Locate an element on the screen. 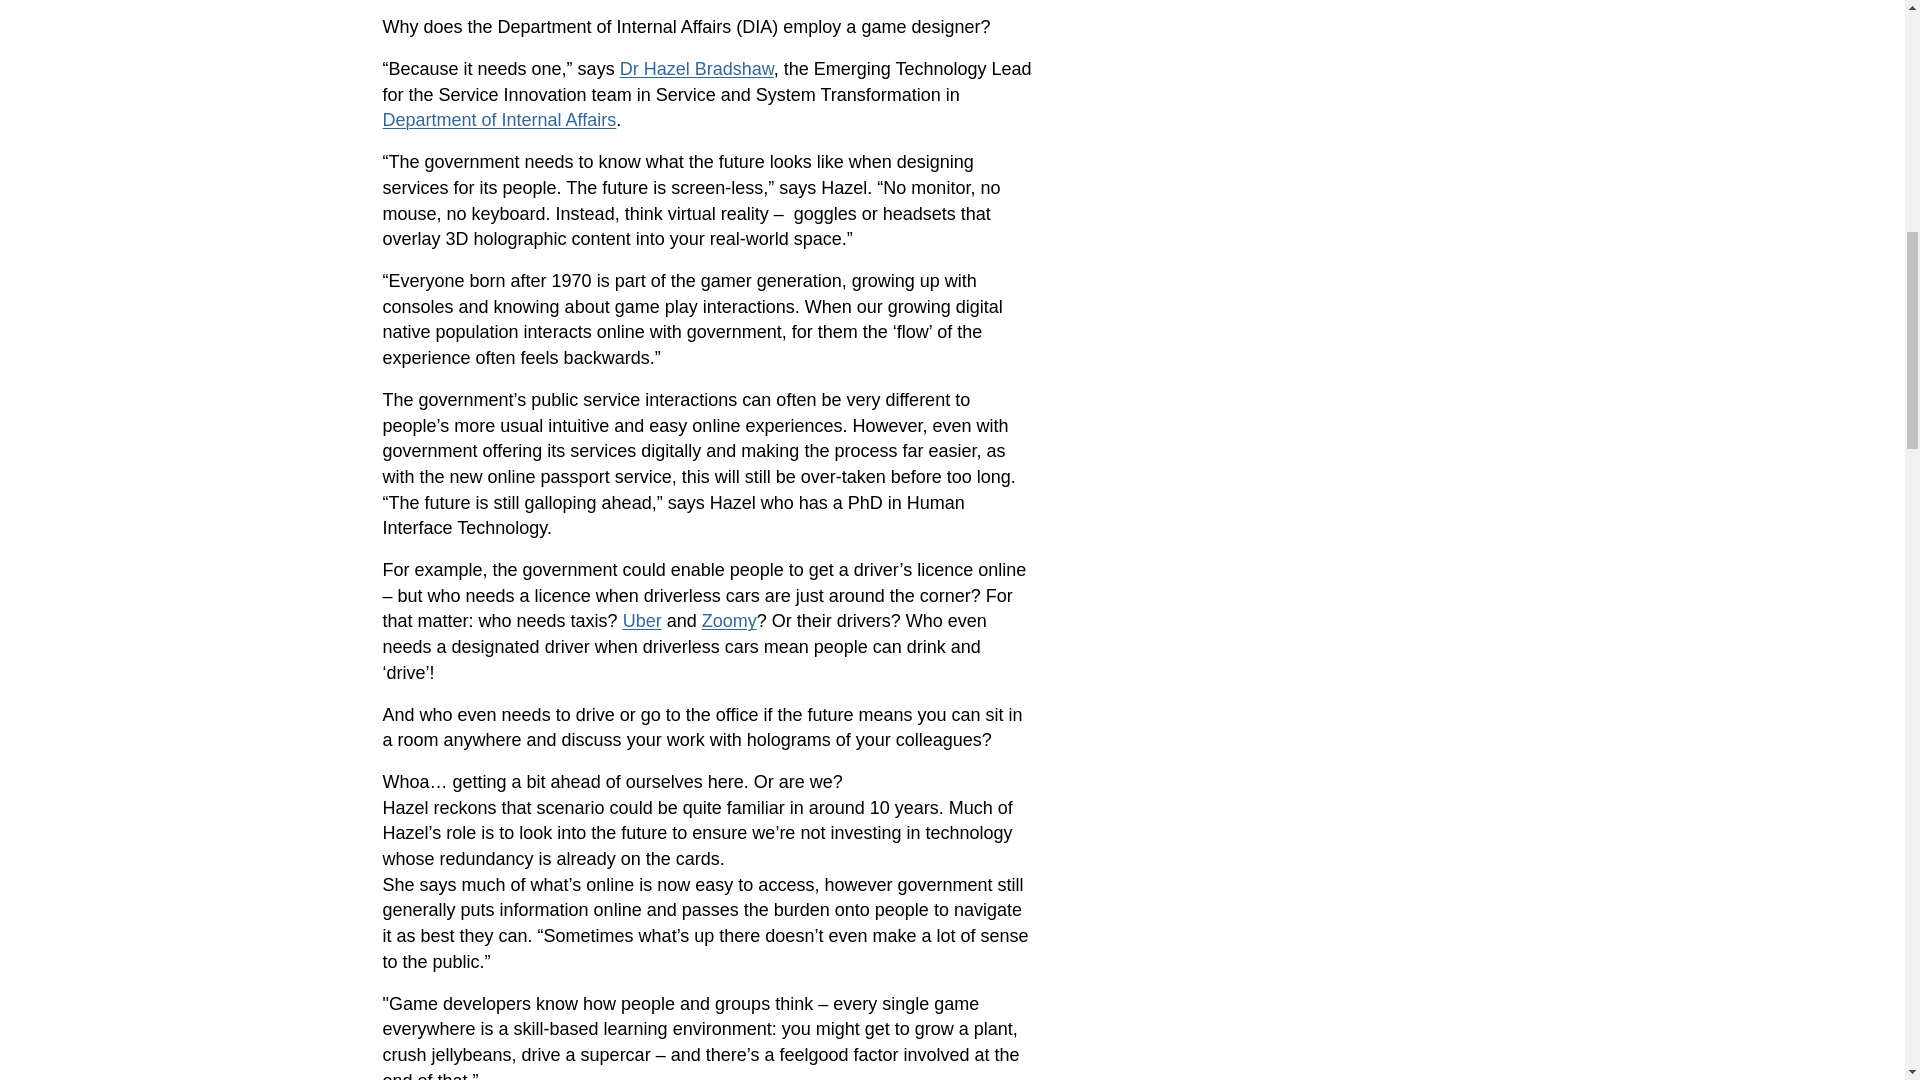 This screenshot has width=1920, height=1080. Uber is located at coordinates (1240, 230).